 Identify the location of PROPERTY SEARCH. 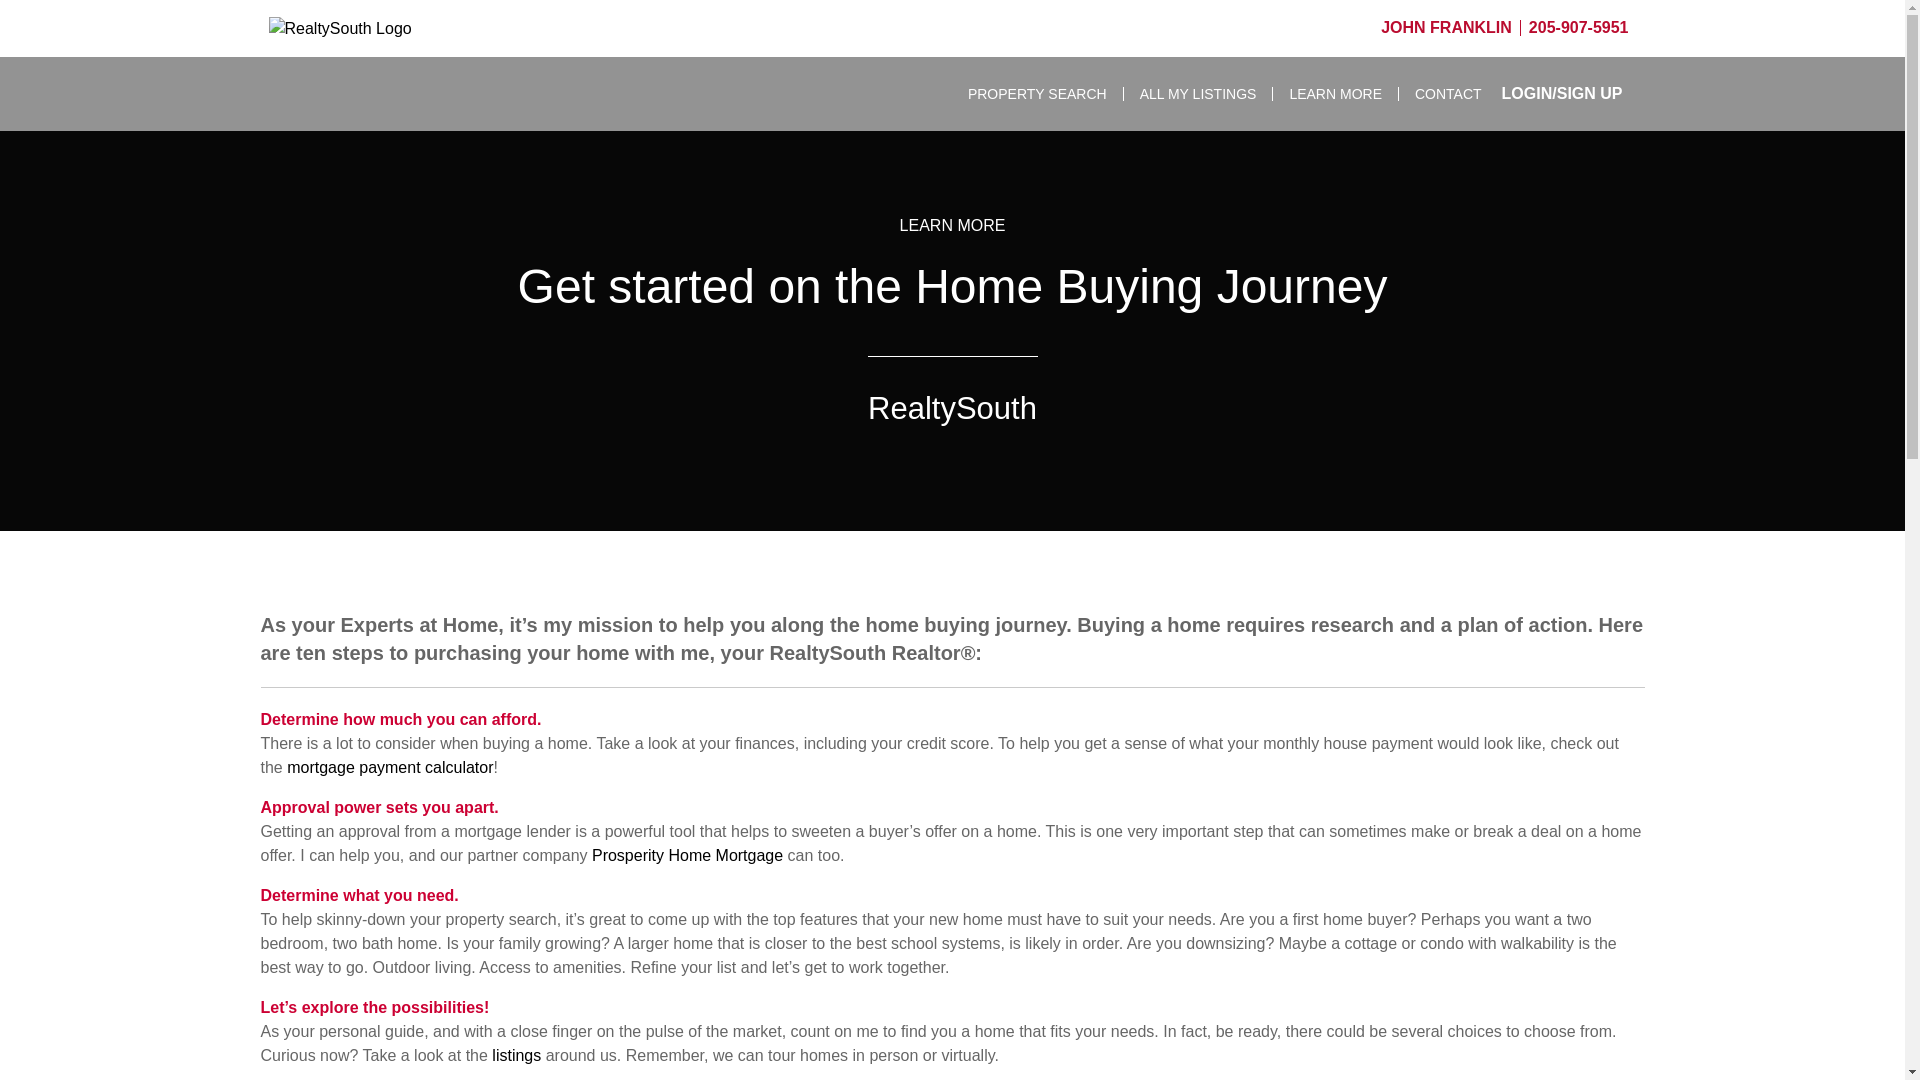
(1038, 94).